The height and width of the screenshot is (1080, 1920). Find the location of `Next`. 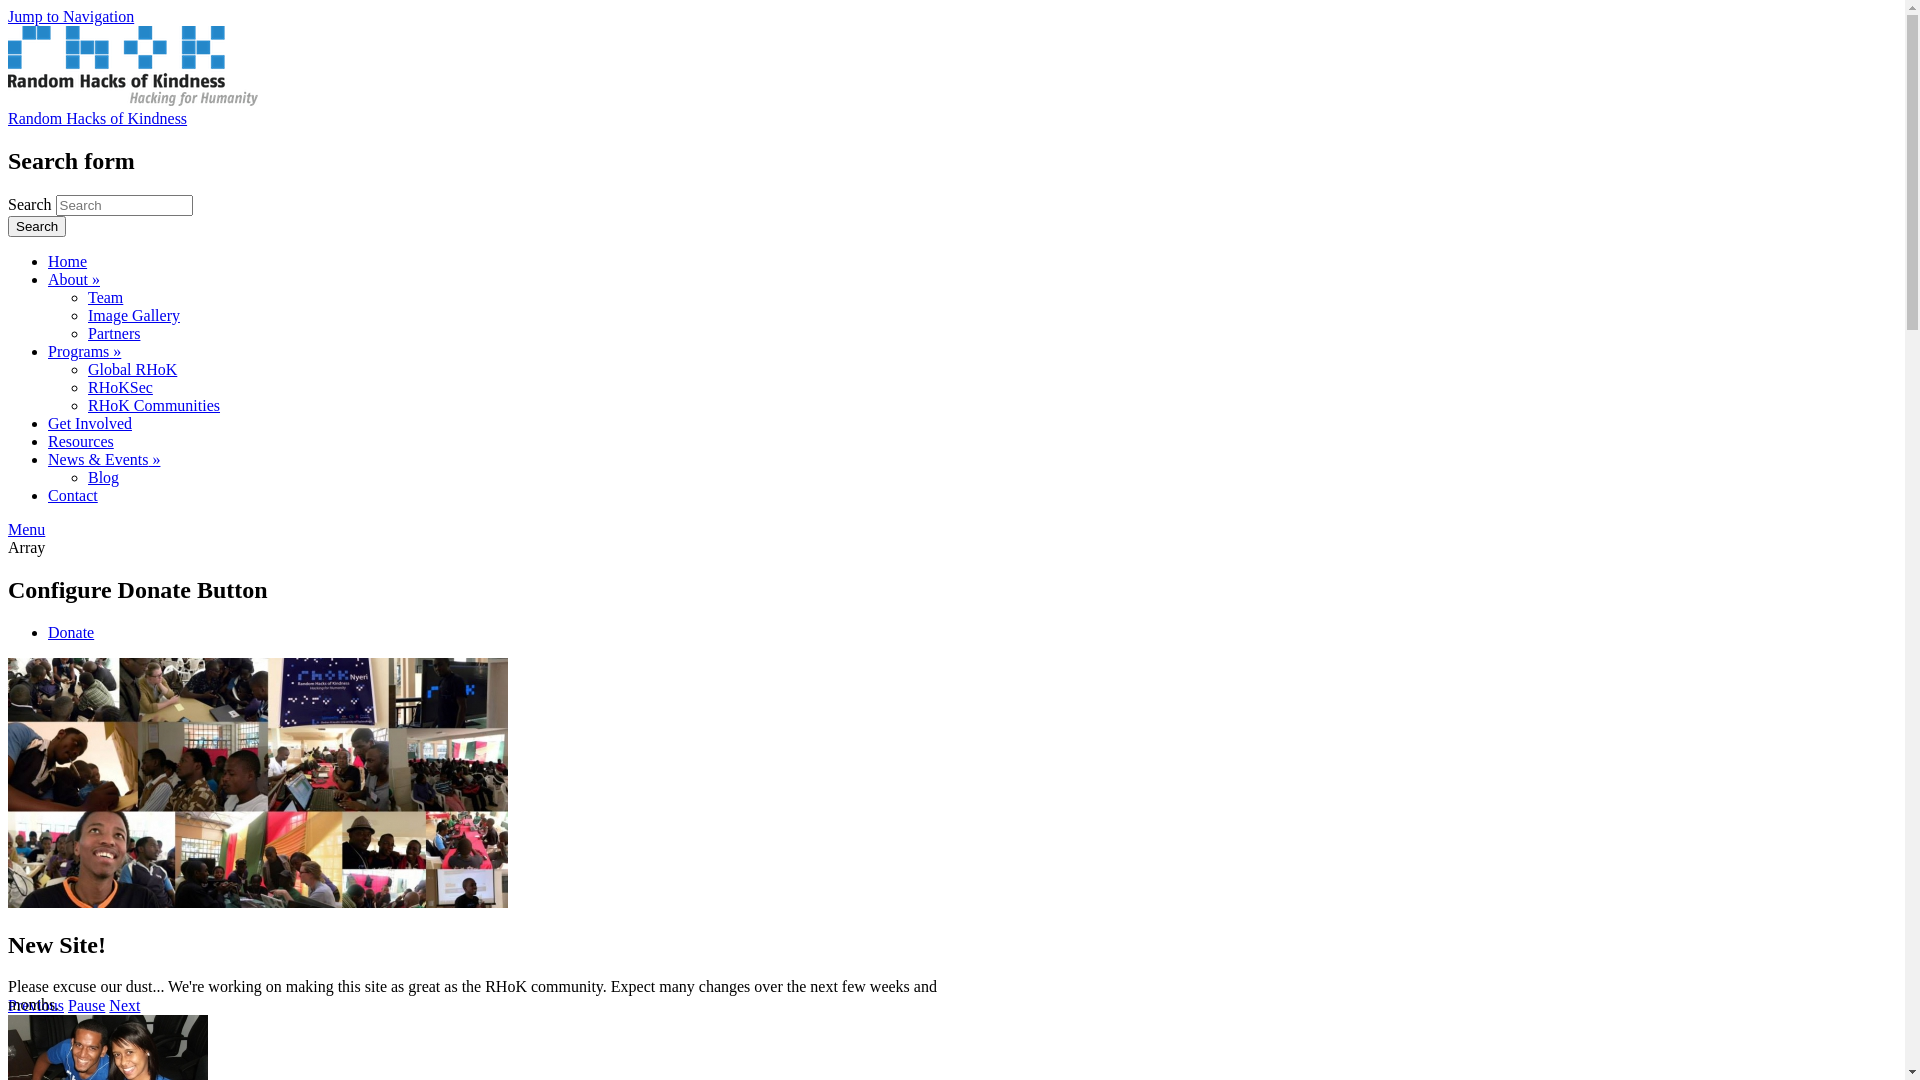

Next is located at coordinates (124, 1006).